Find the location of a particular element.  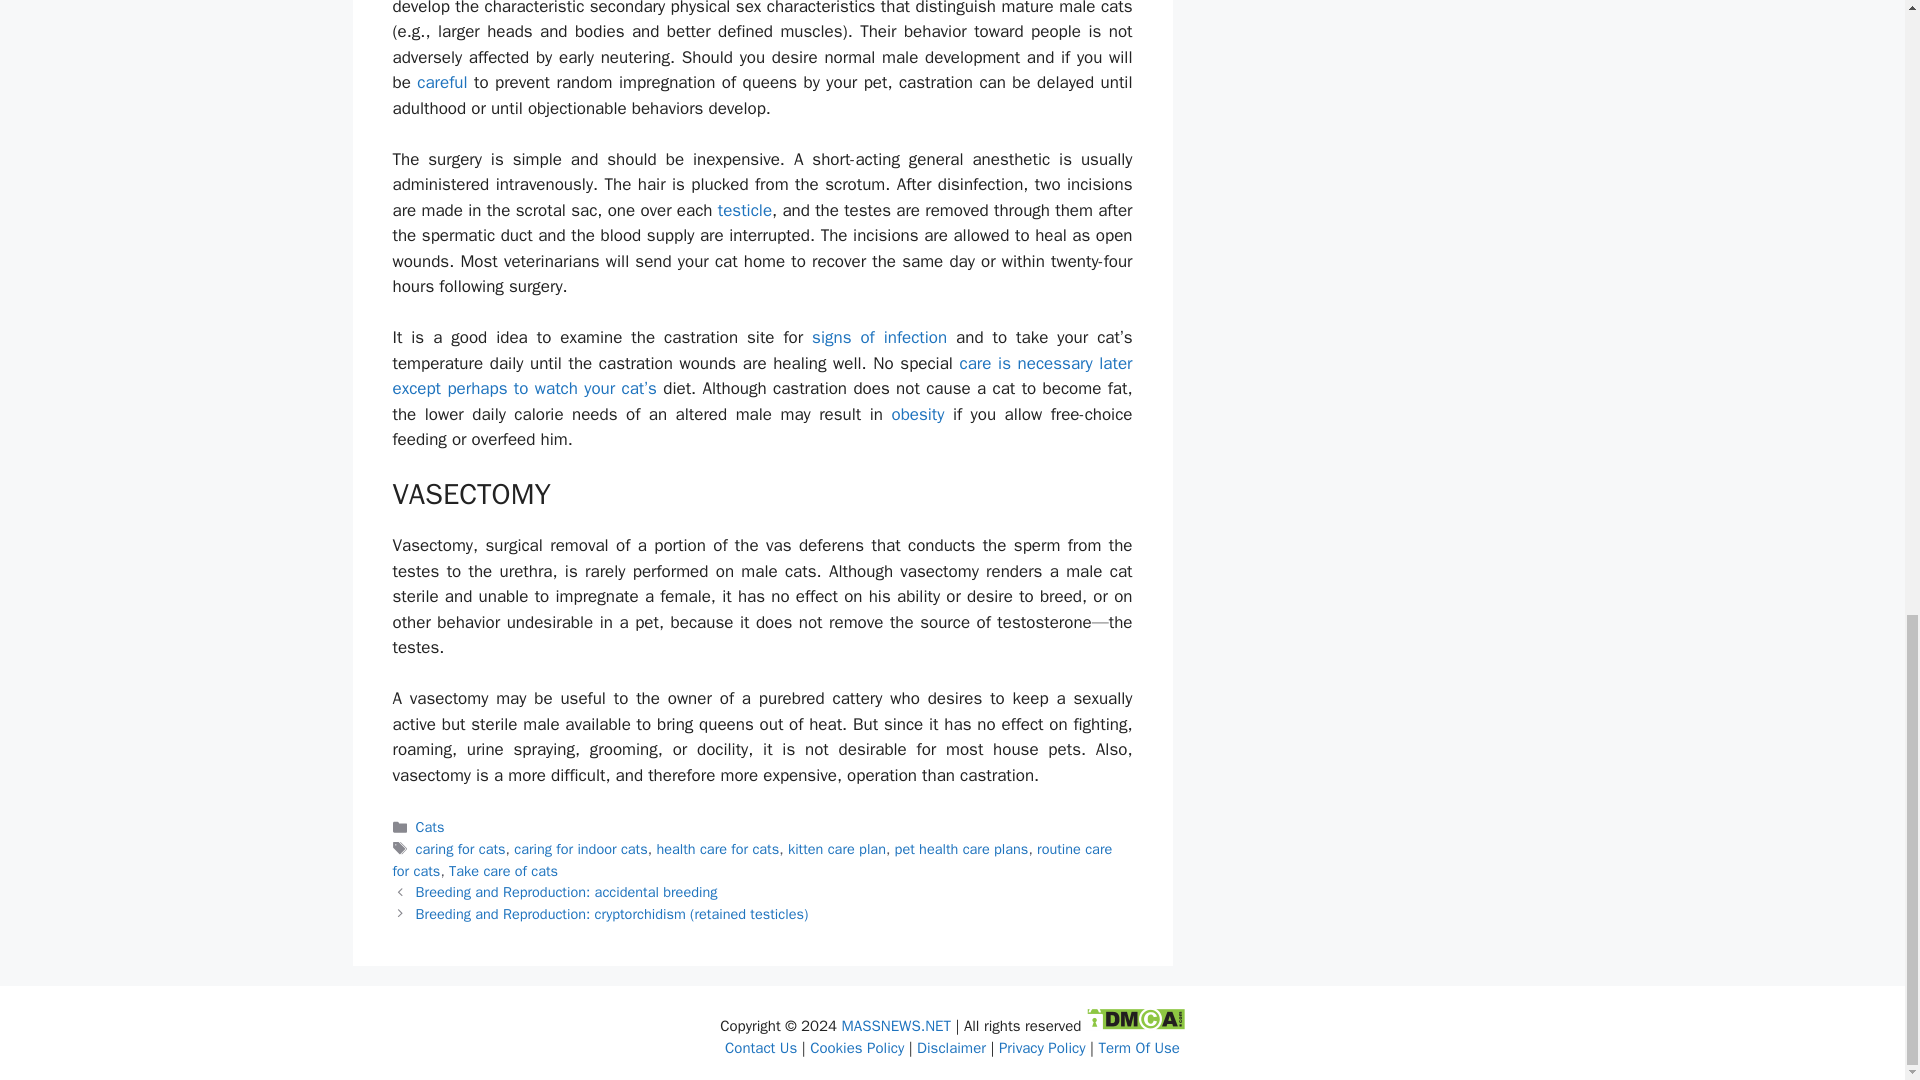

Take care of cats is located at coordinates (504, 870).